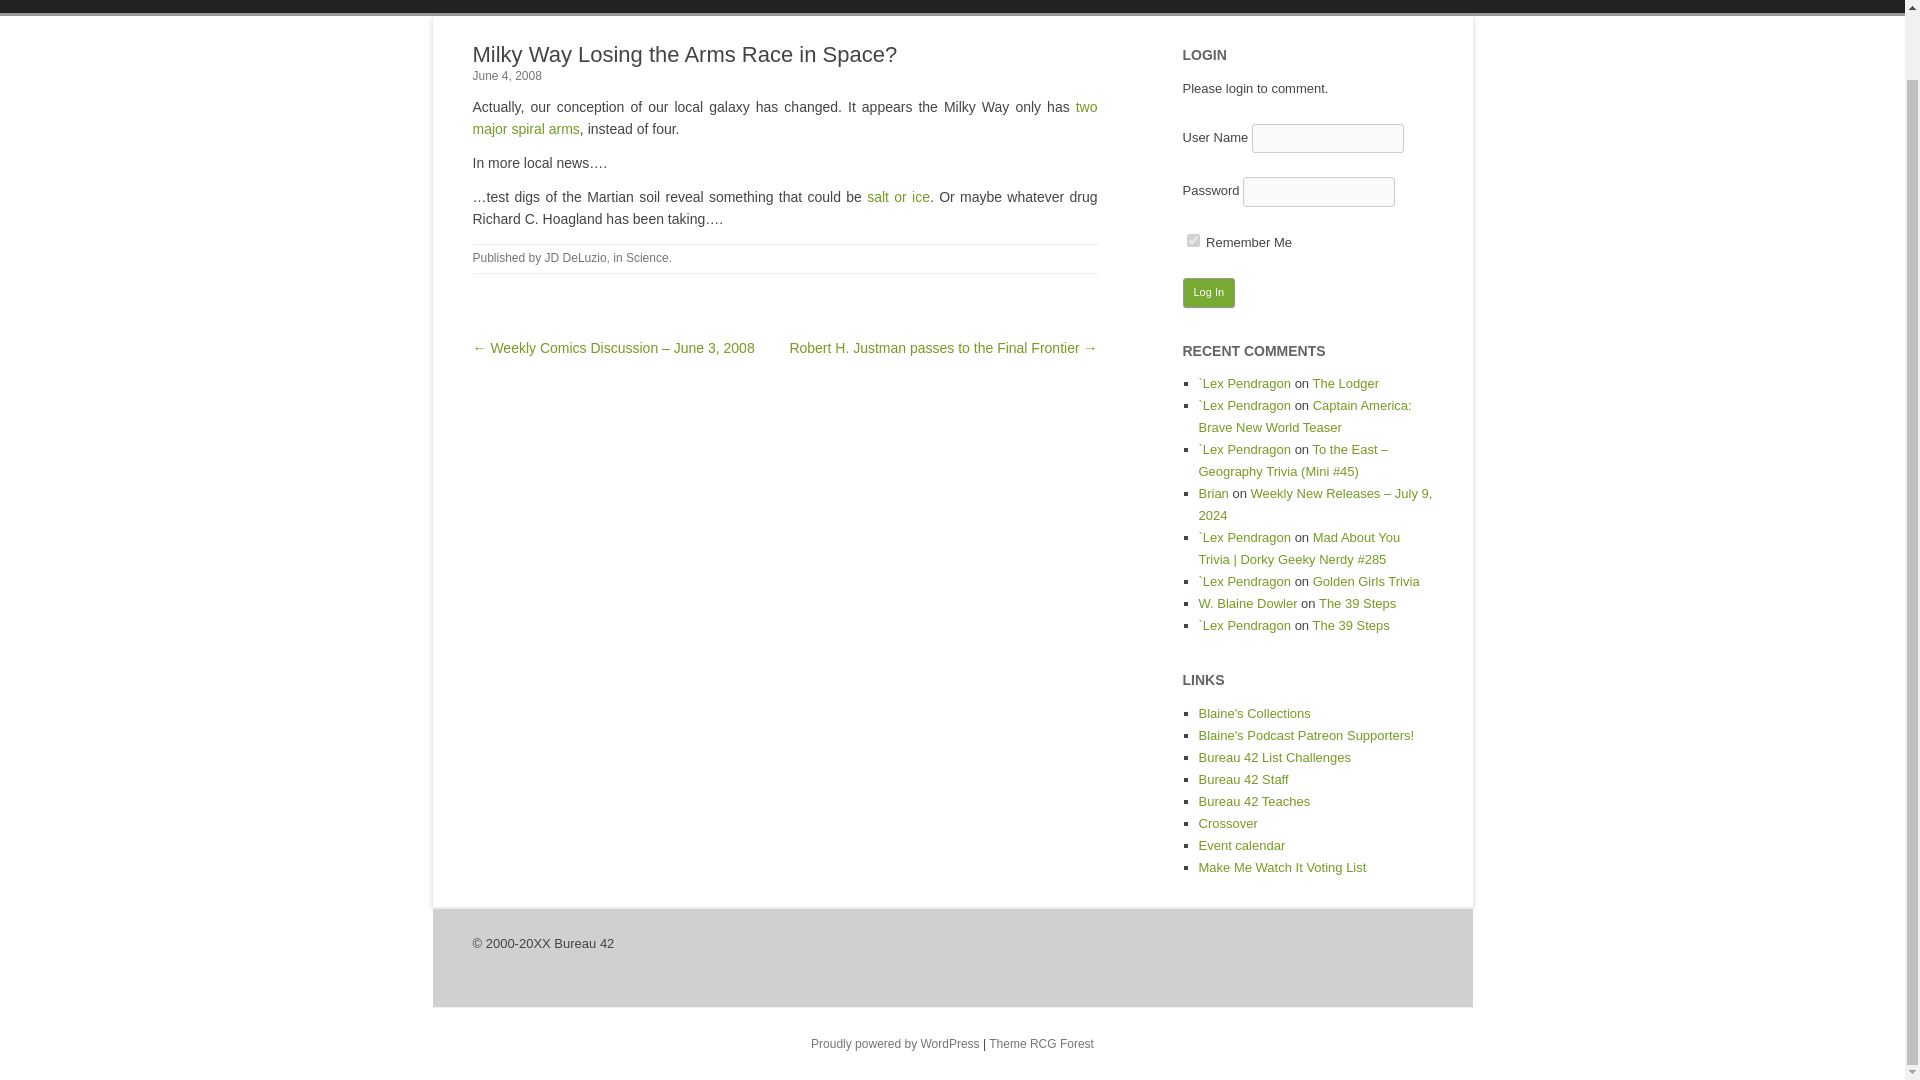  I want to click on View all posts by JD DeLuzio, so click(576, 257).